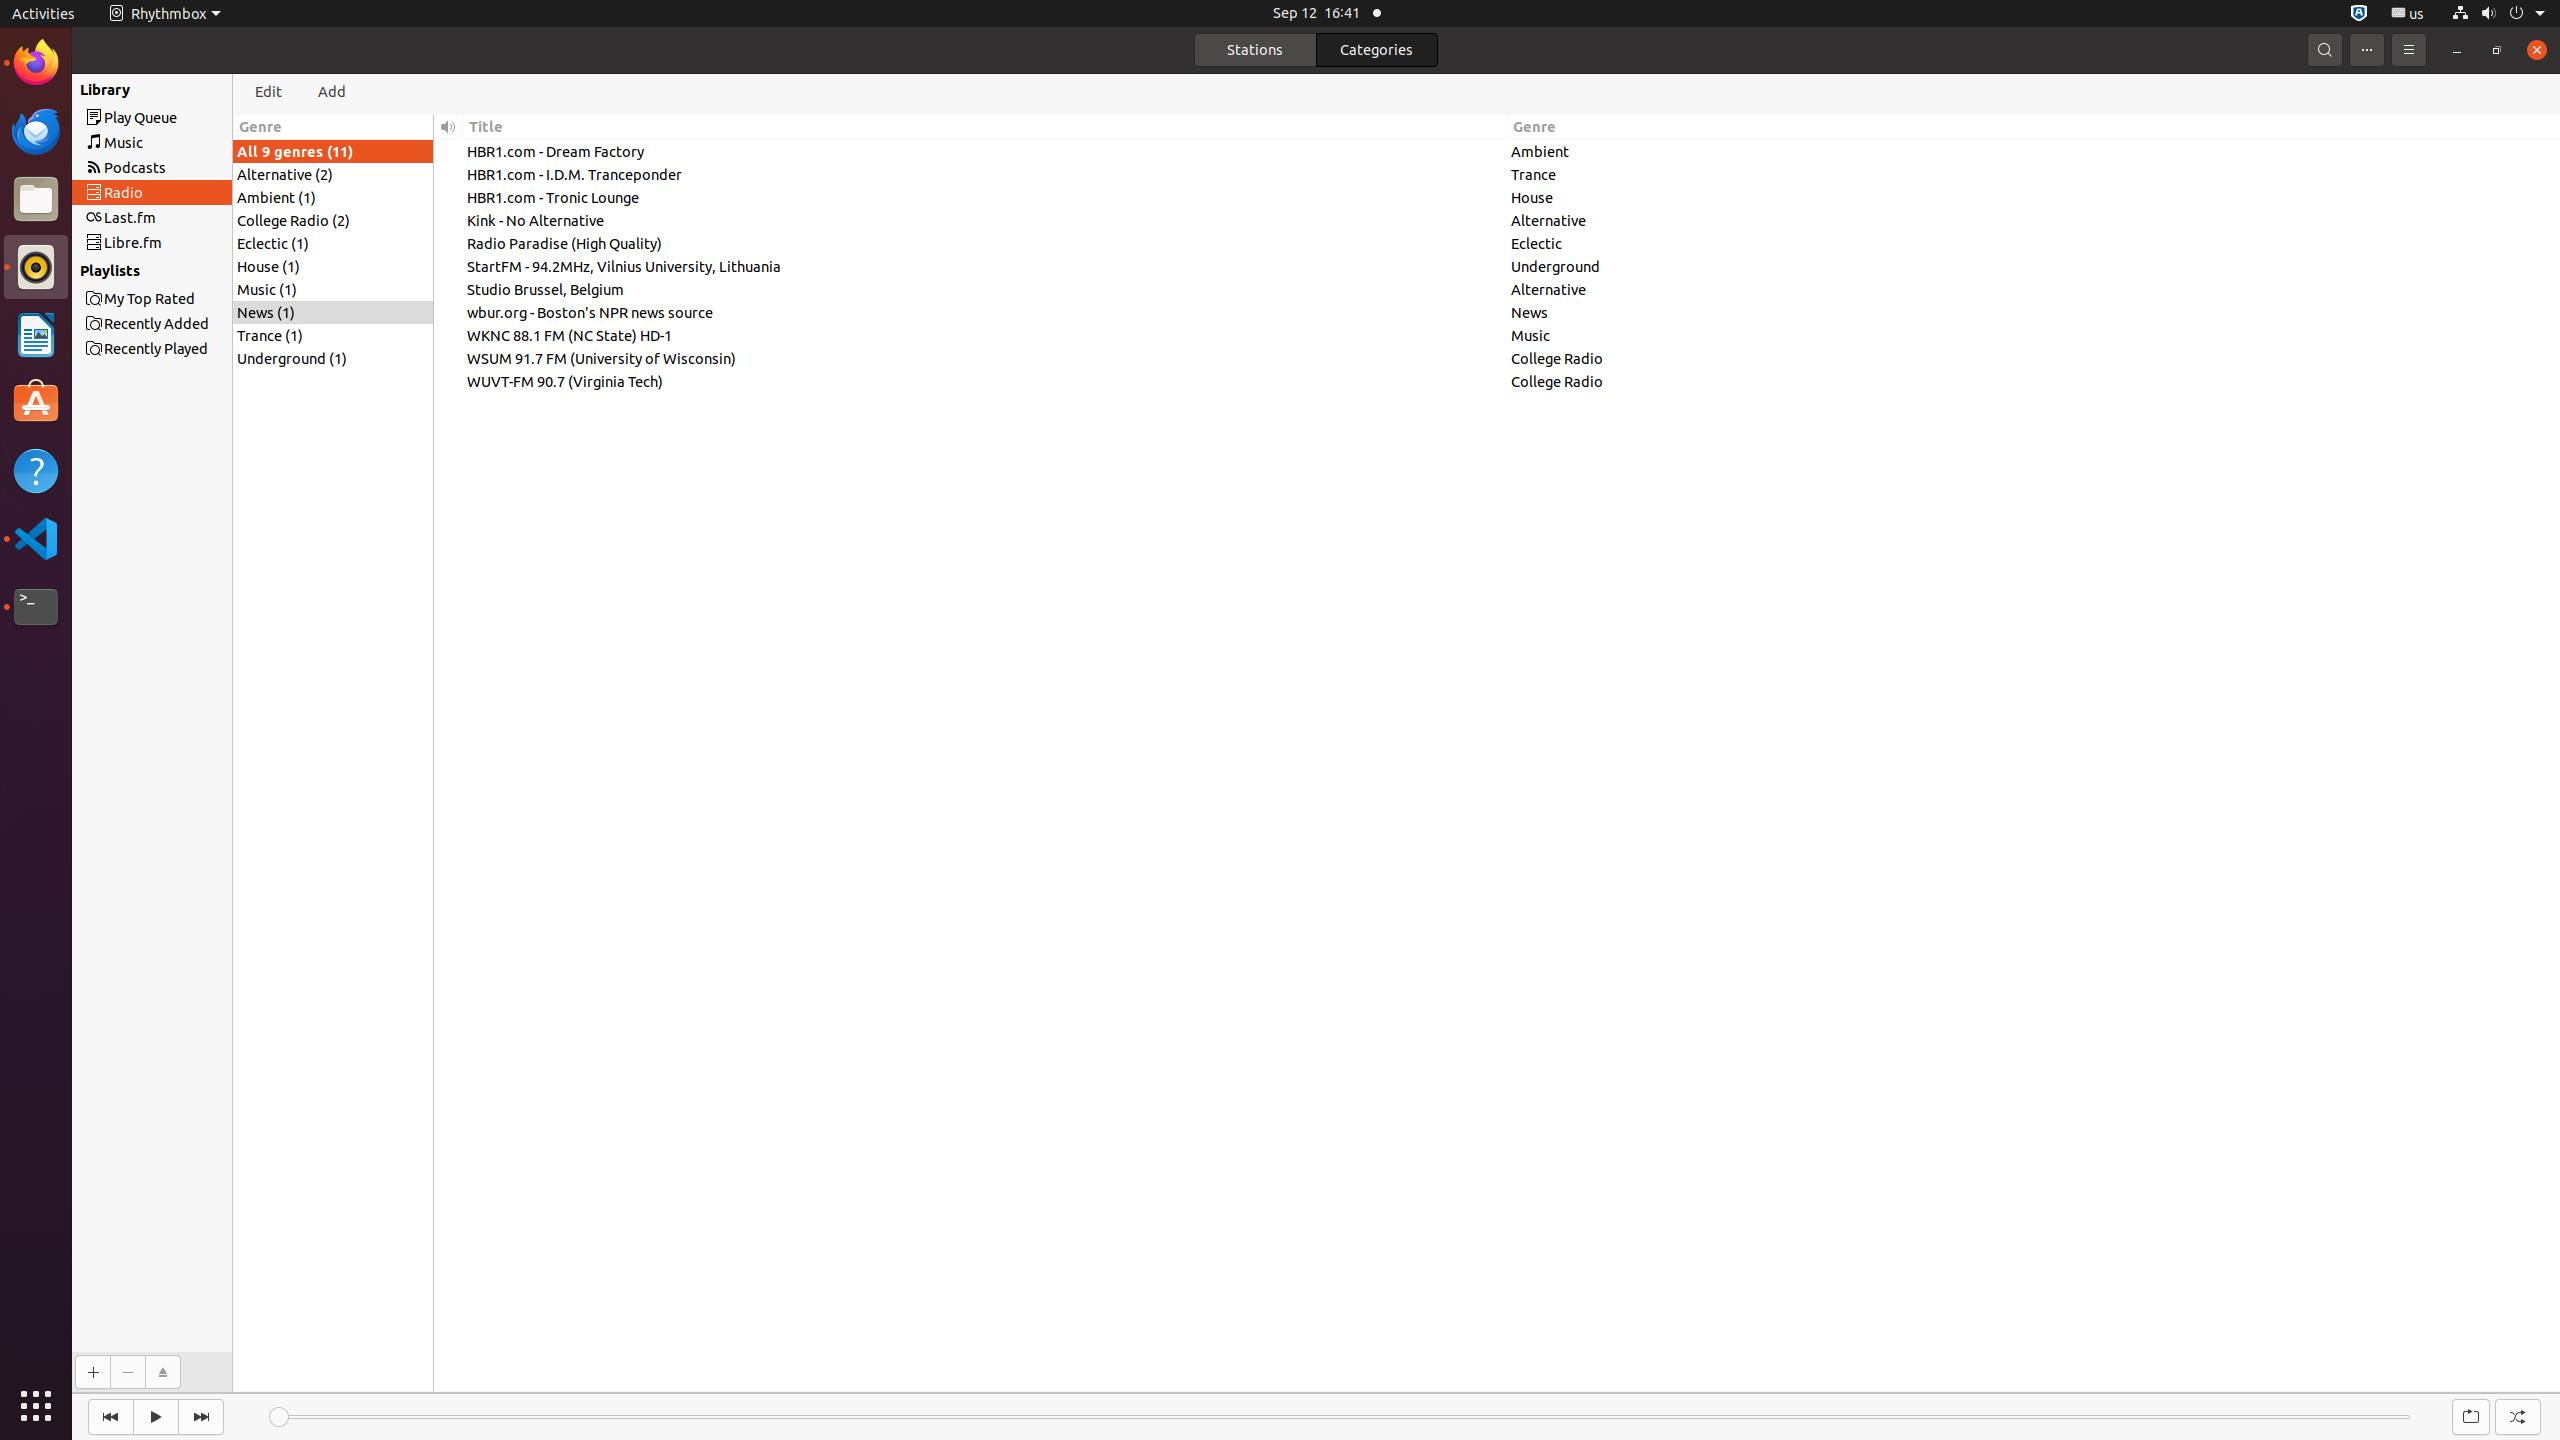  What do you see at coordinates (985, 312) in the screenshot?
I see `wbur.org - Boston's NPR news source` at bounding box center [985, 312].